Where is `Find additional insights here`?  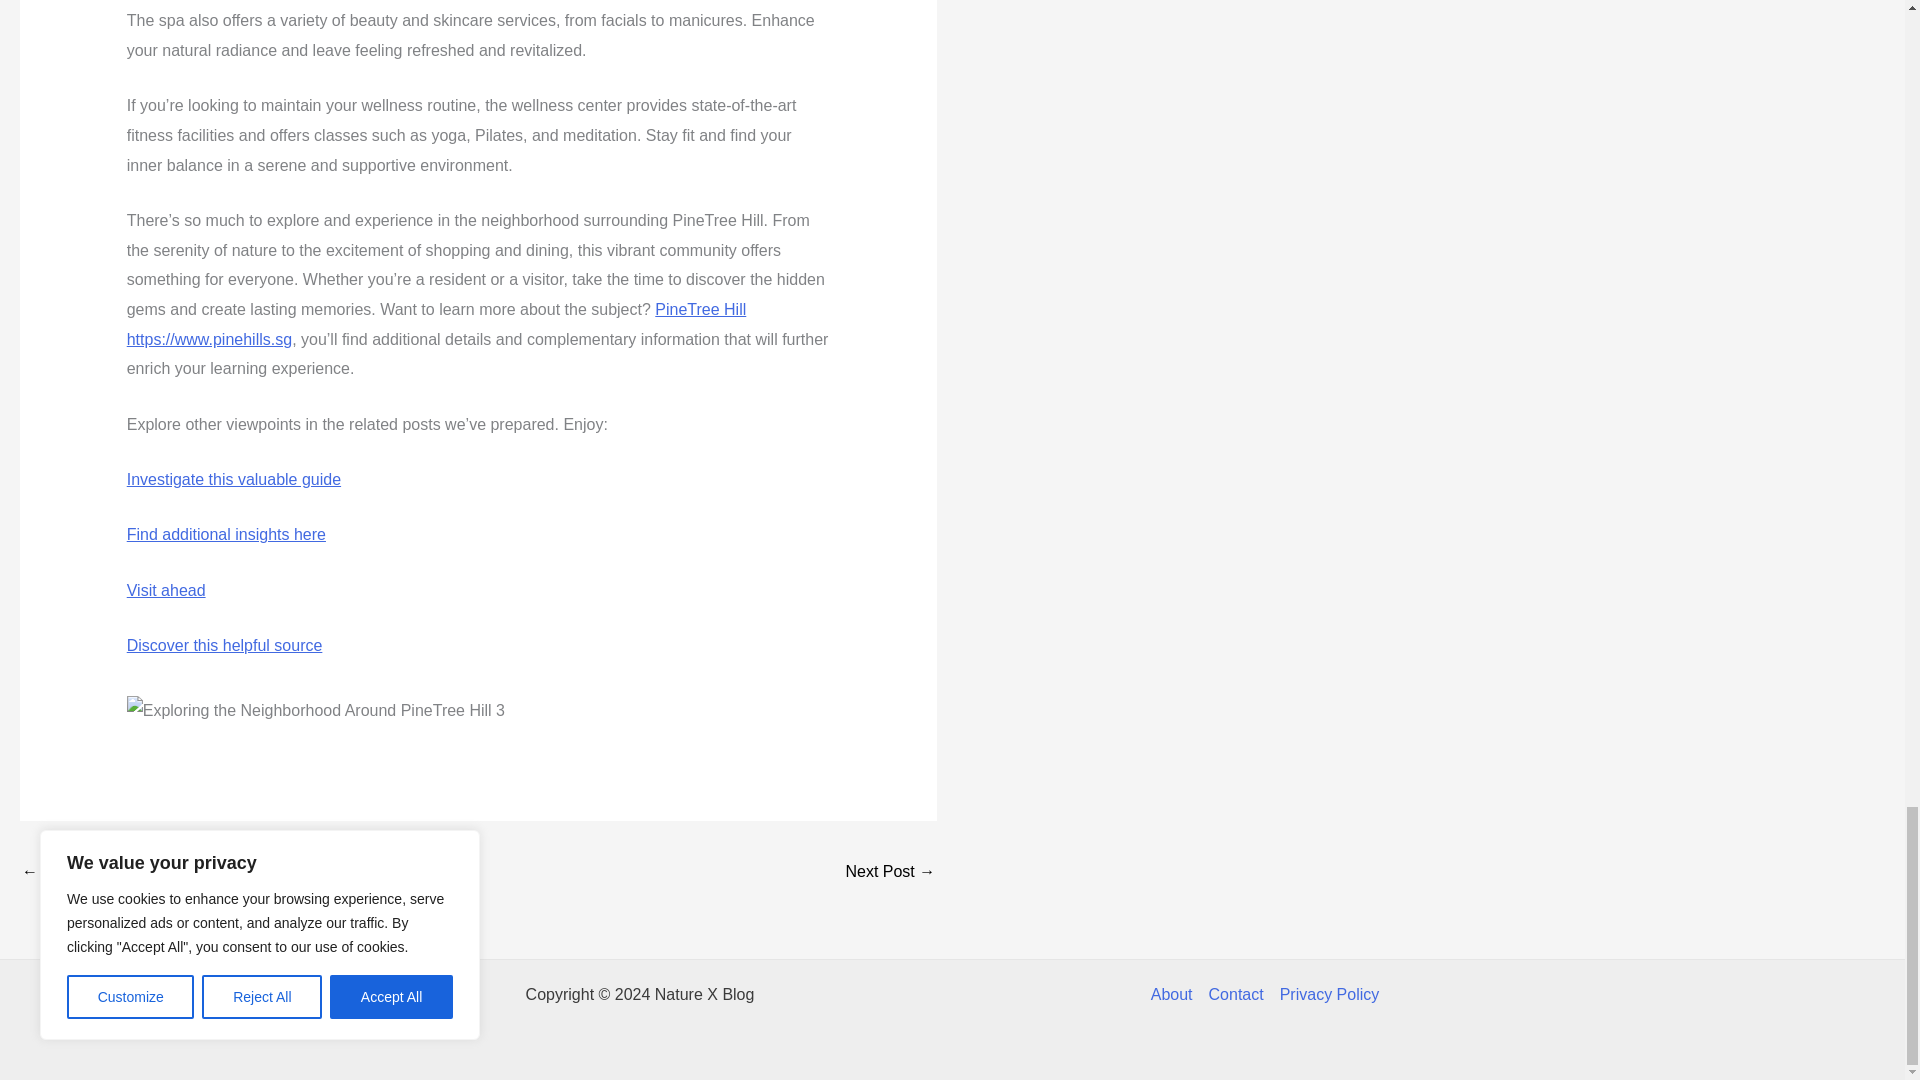 Find additional insights here is located at coordinates (226, 534).